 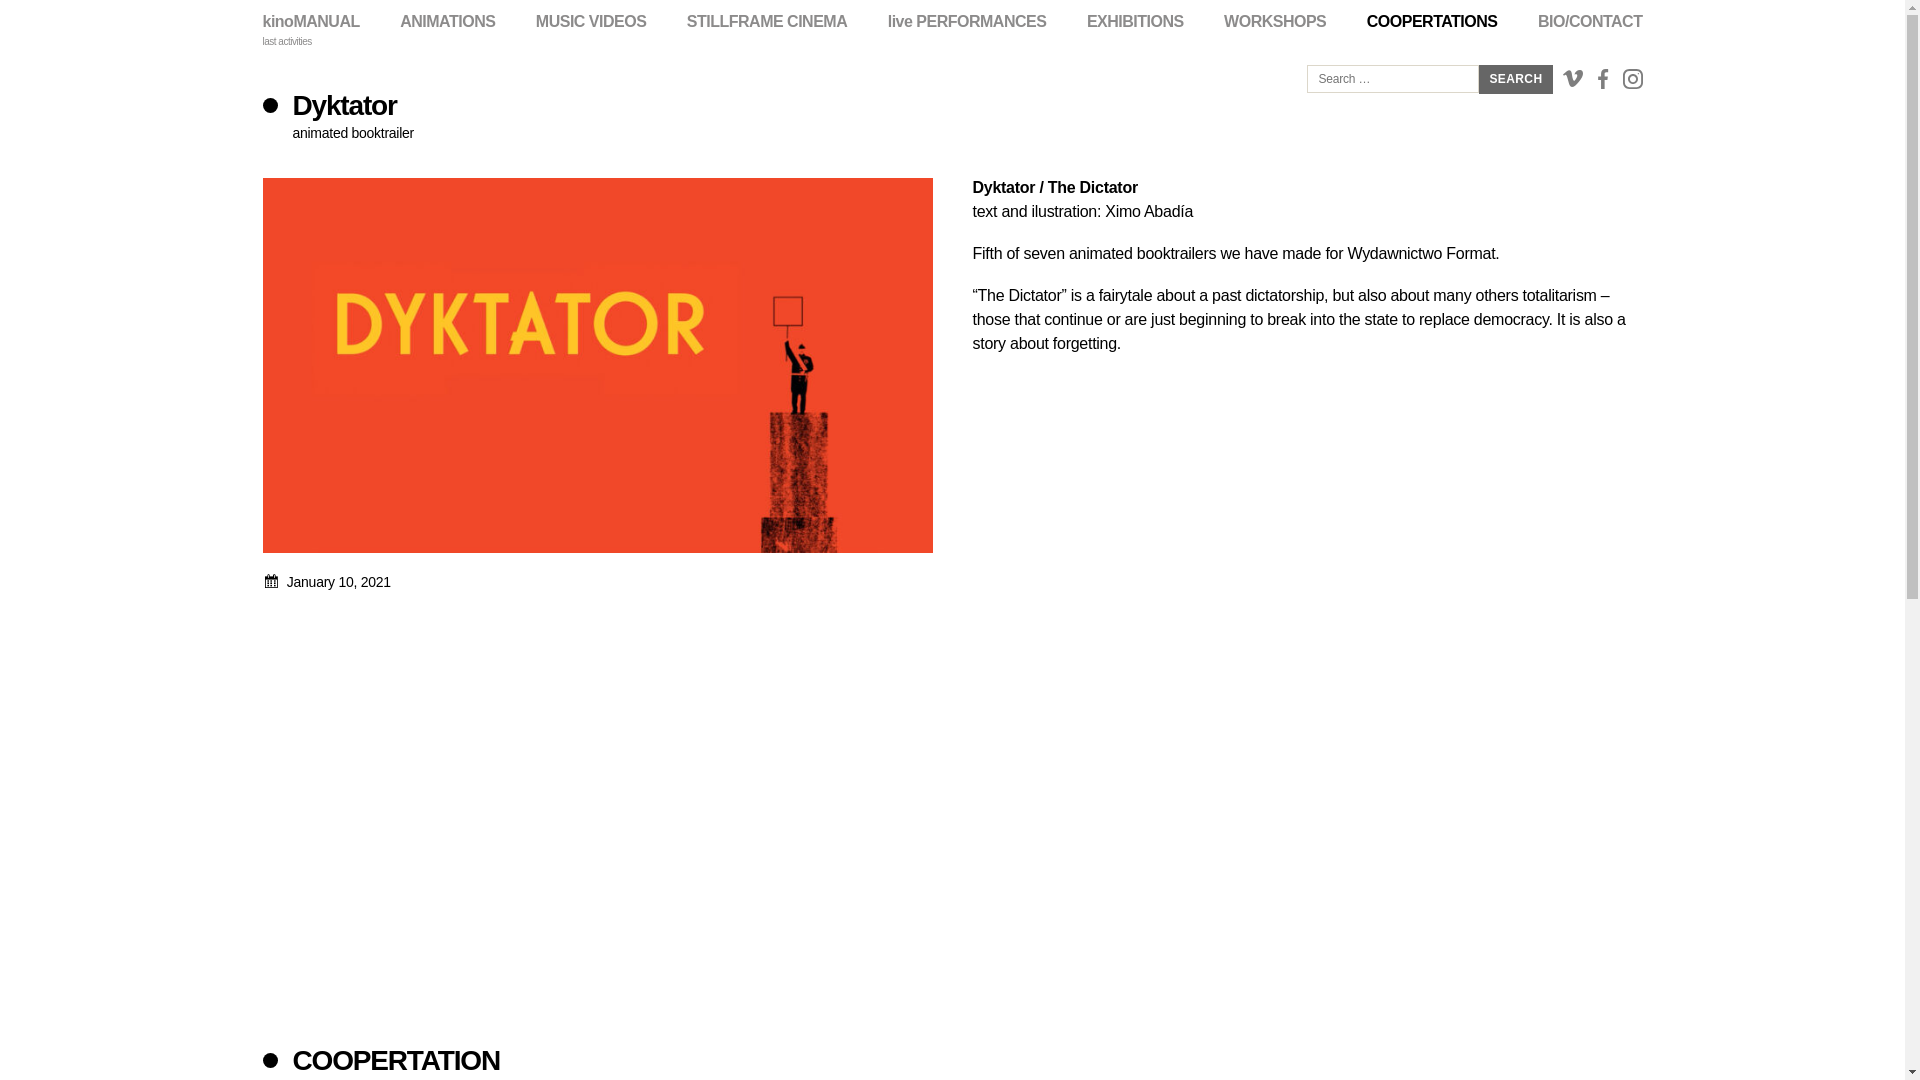 What do you see at coordinates (766, 22) in the screenshot?
I see `STILLFRAME CINEMA` at bounding box center [766, 22].